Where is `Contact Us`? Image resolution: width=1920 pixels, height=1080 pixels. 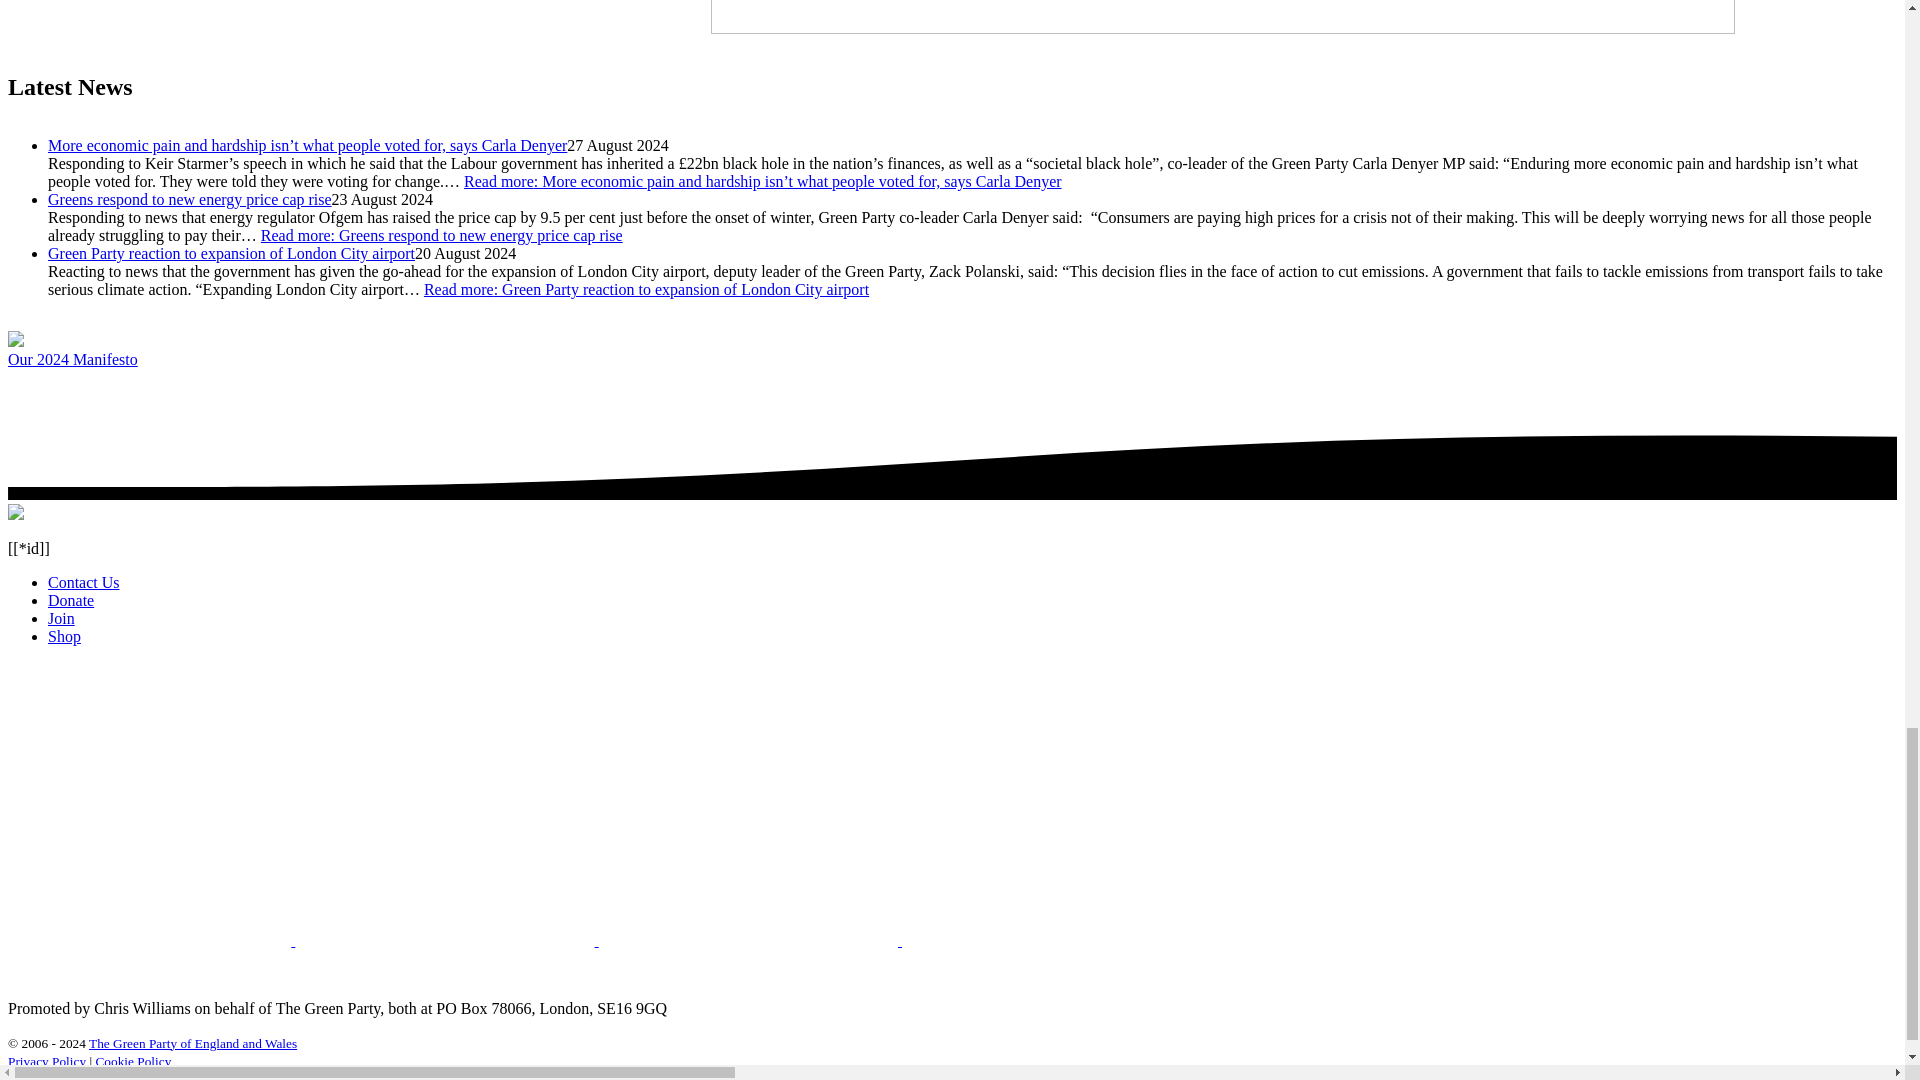 Contact Us is located at coordinates (84, 582).